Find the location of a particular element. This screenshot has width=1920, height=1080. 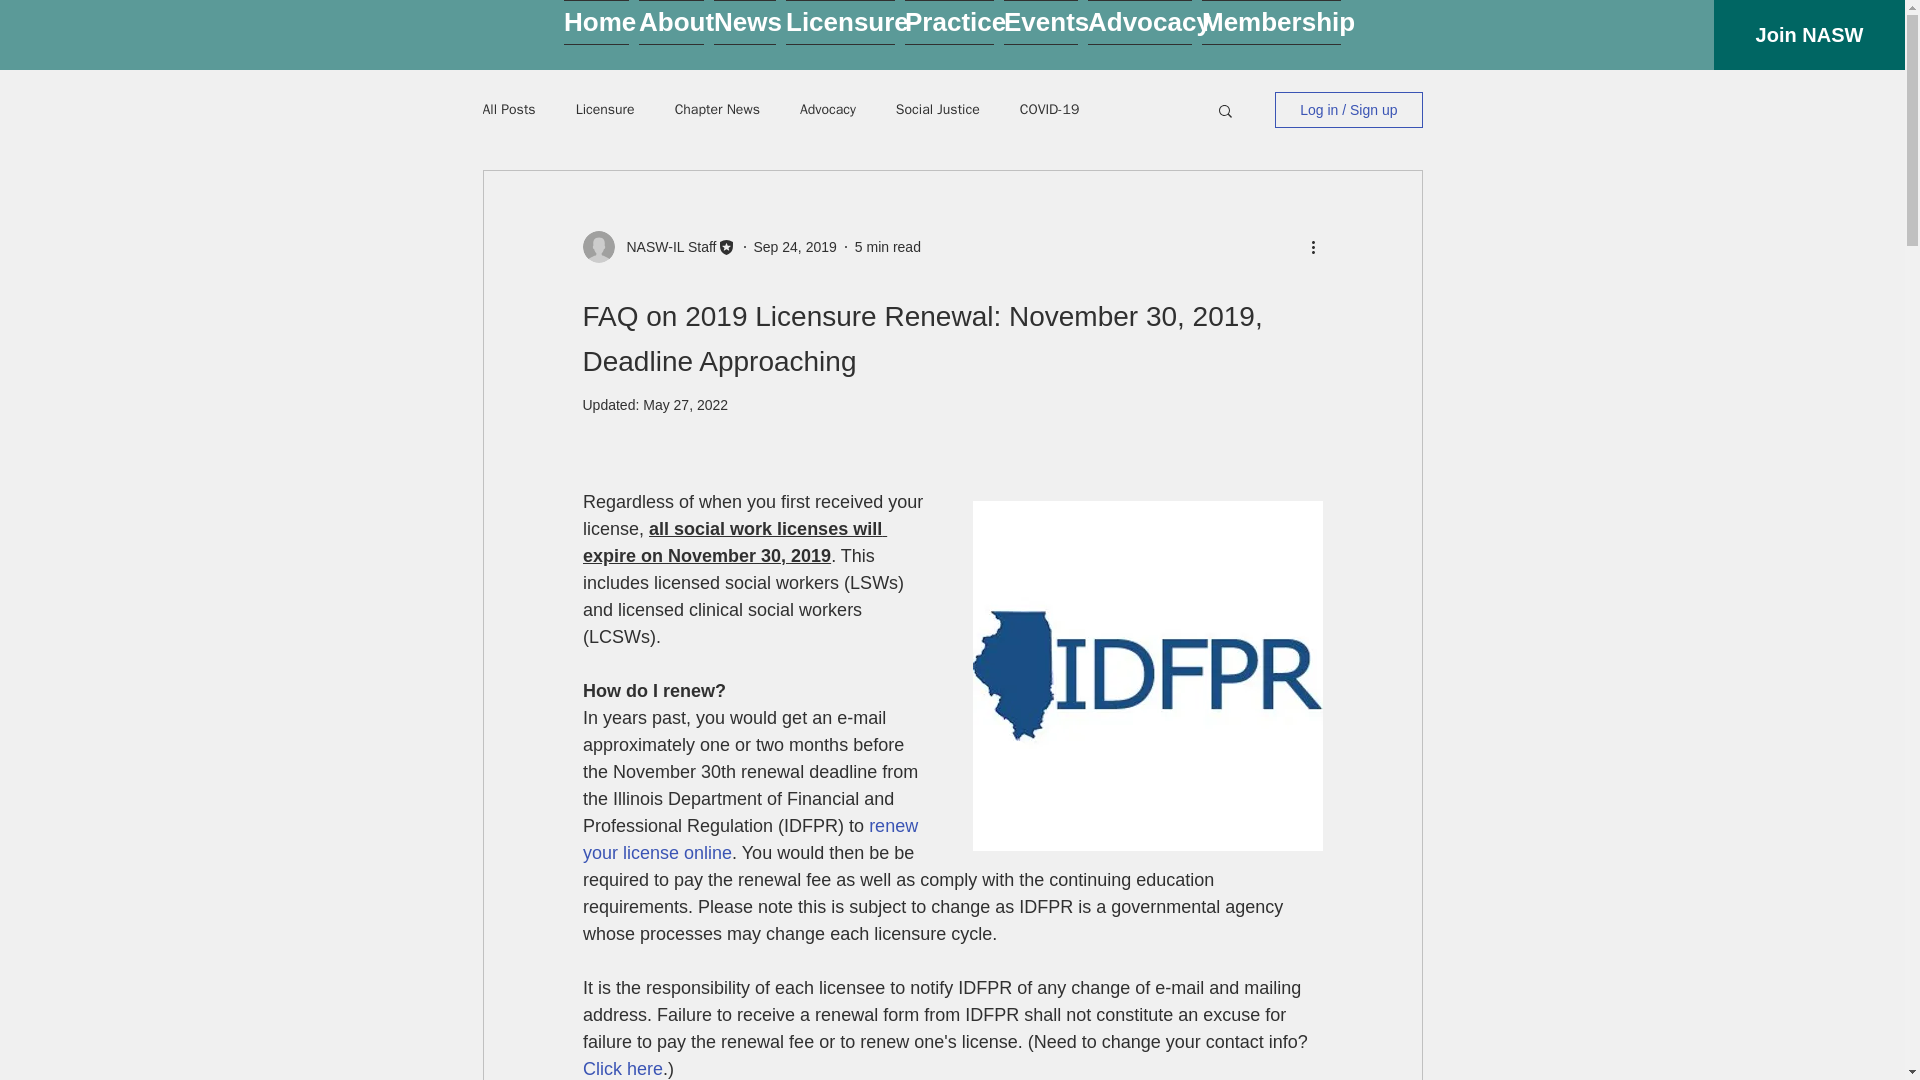

Practice is located at coordinates (949, 22).